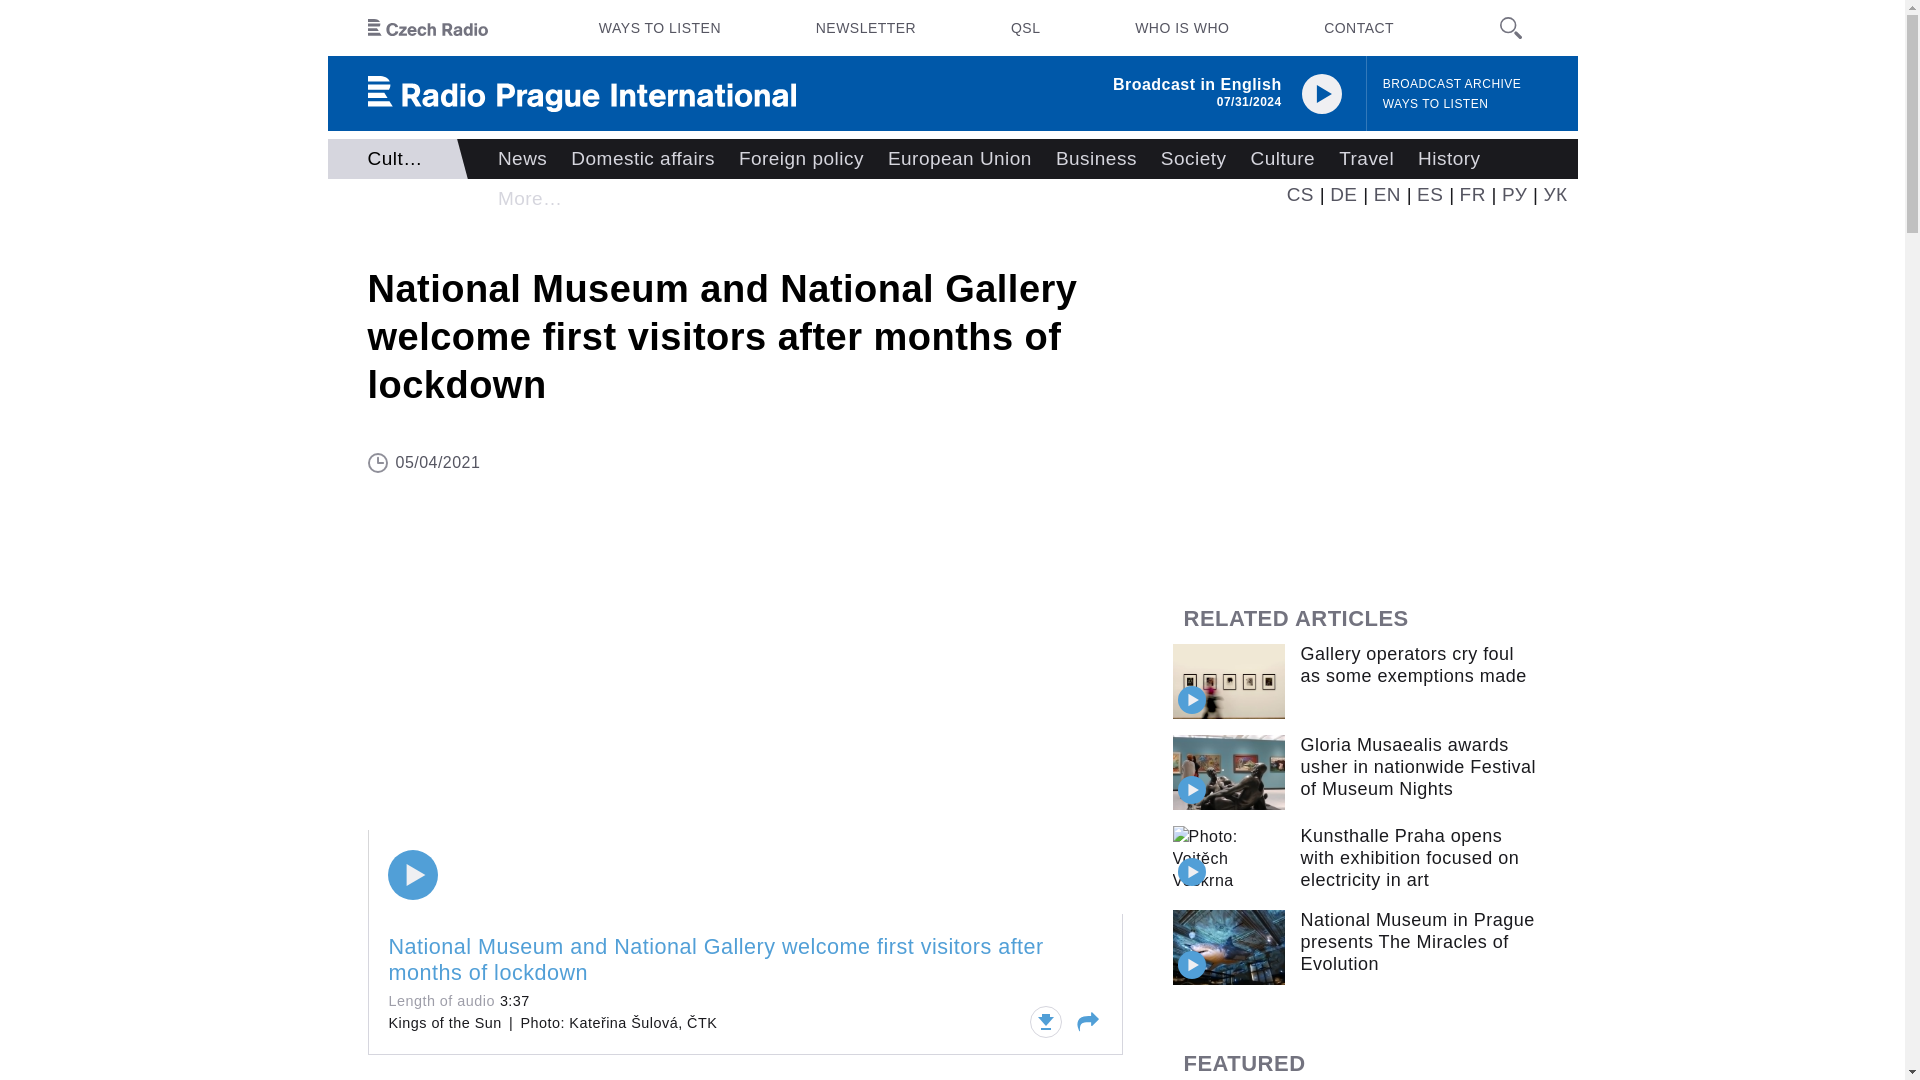 The image size is (1920, 1080). I want to click on ES, so click(1430, 194).